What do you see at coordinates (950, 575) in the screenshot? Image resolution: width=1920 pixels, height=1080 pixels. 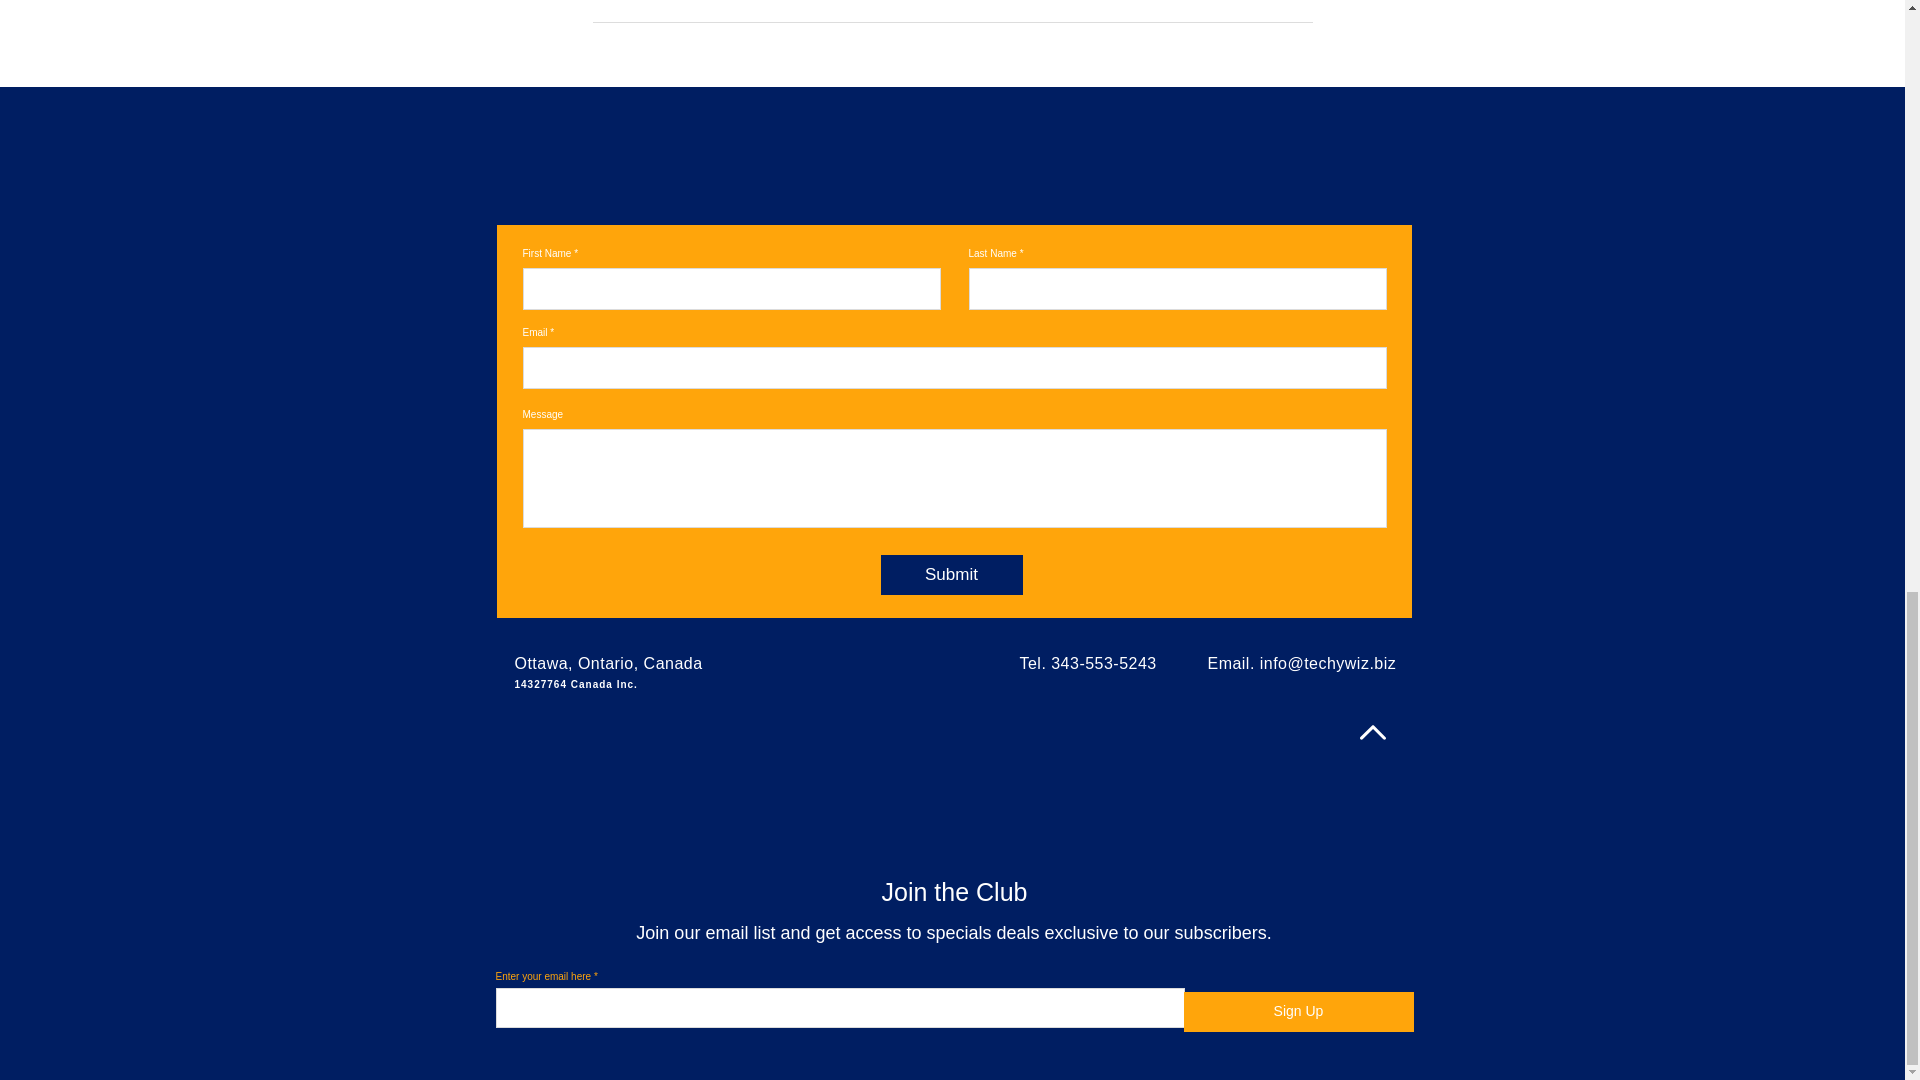 I see `Submit` at bounding box center [950, 575].